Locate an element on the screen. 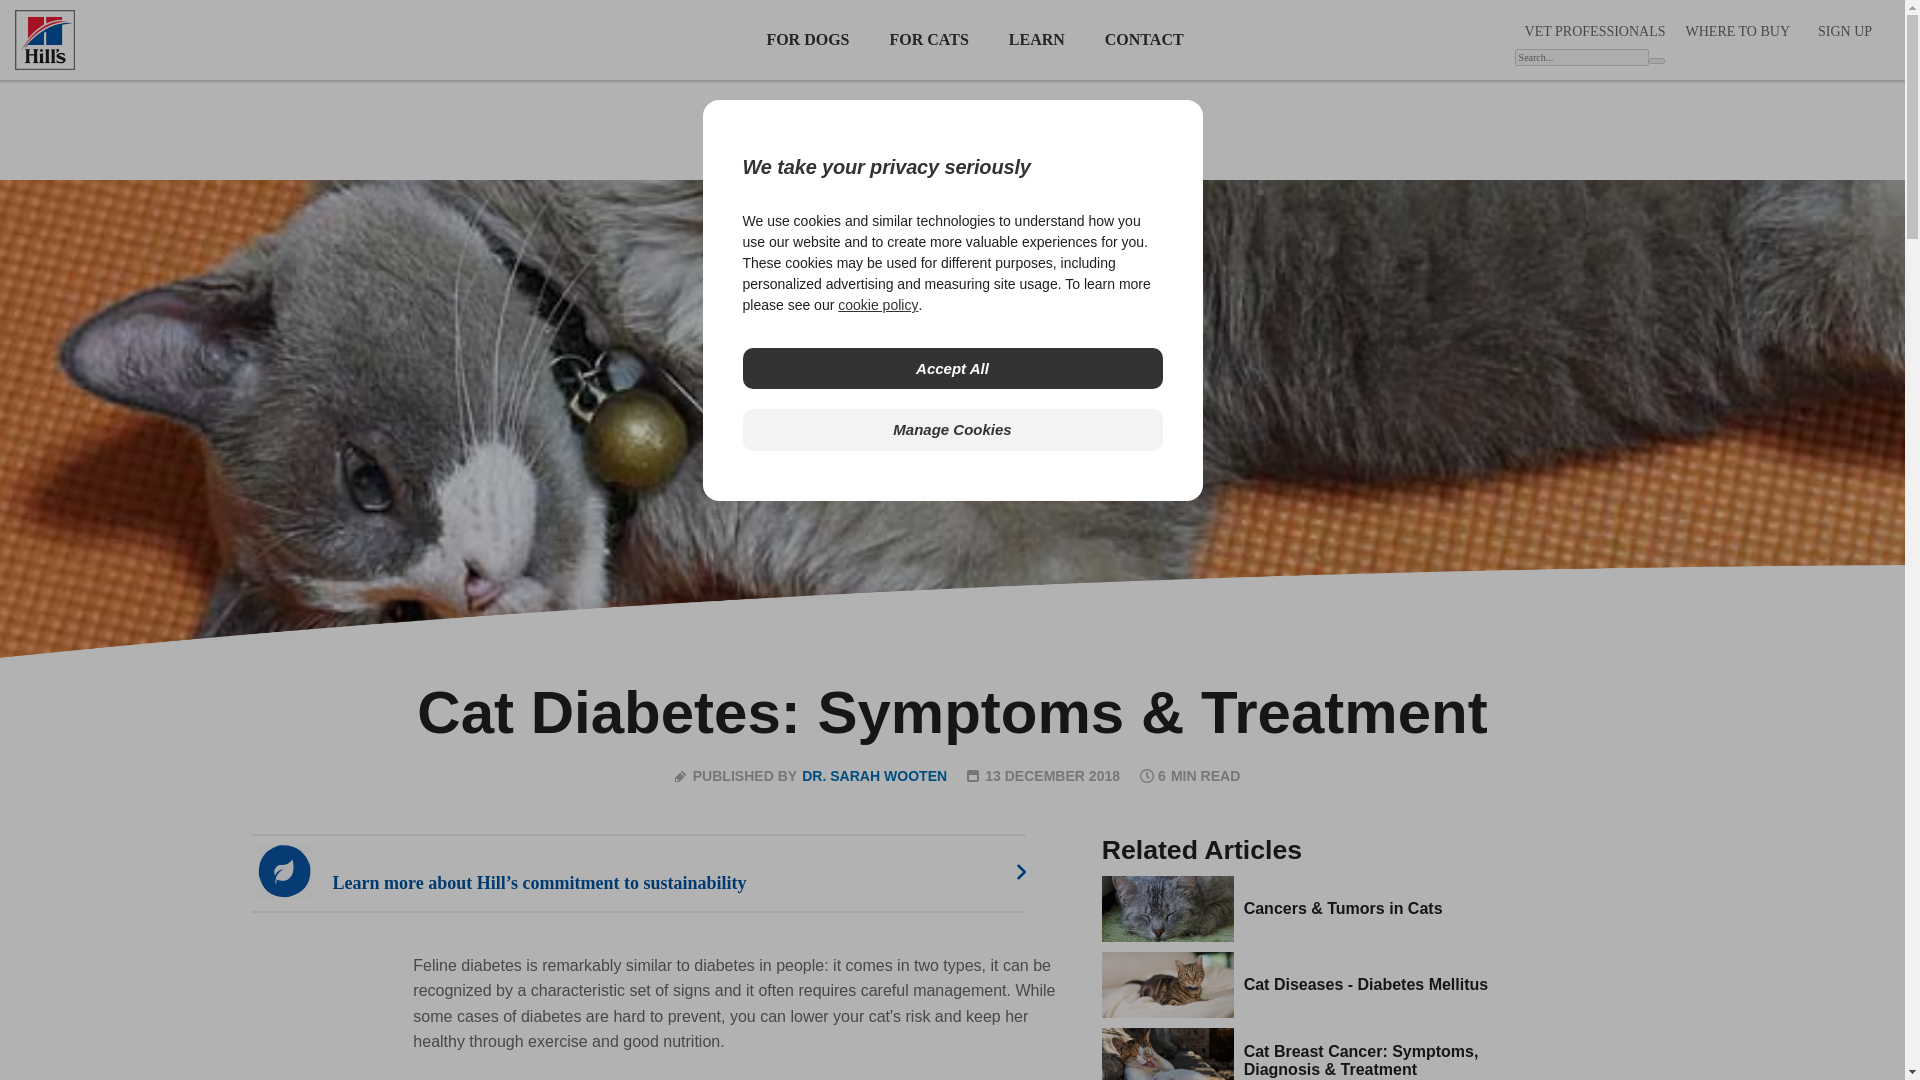 The width and height of the screenshot is (1920, 1080). Manage Cookies is located at coordinates (951, 430).